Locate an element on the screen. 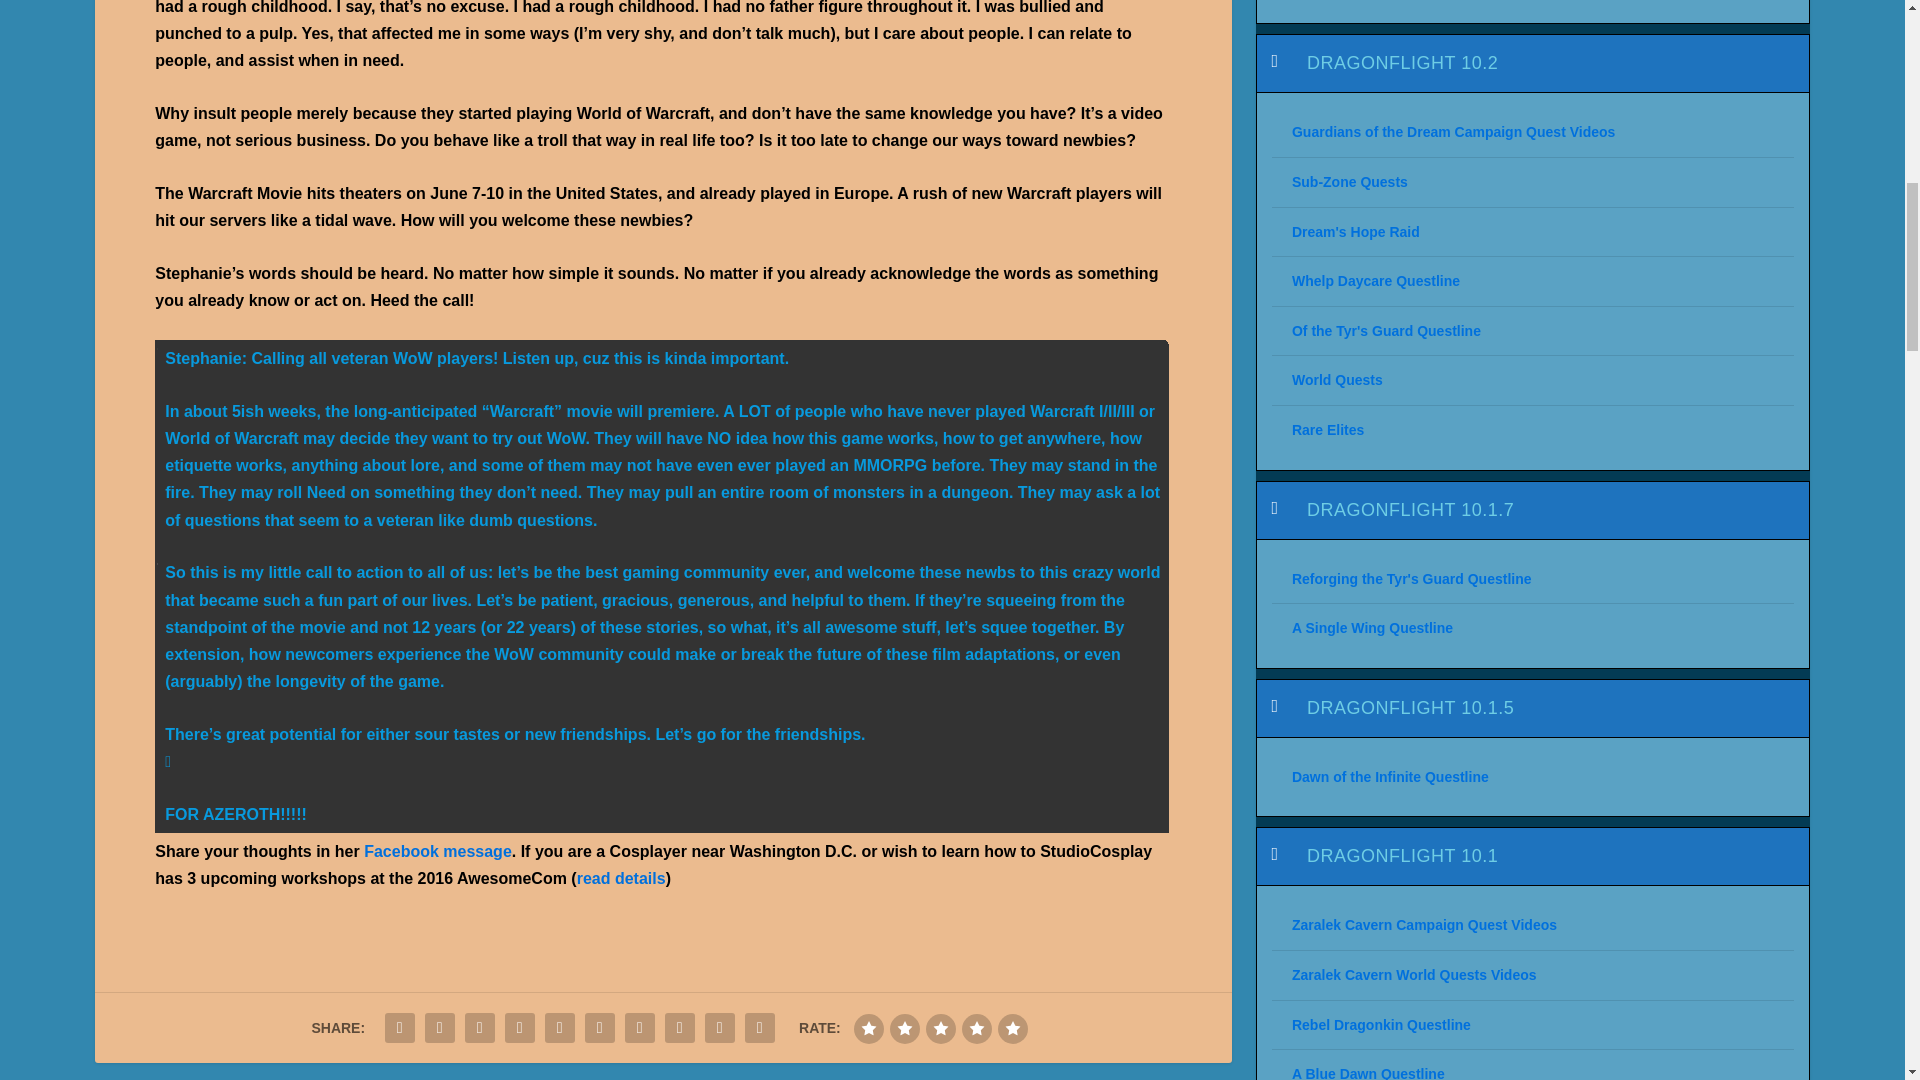 The width and height of the screenshot is (1920, 1080). poor is located at coordinates (904, 1029).